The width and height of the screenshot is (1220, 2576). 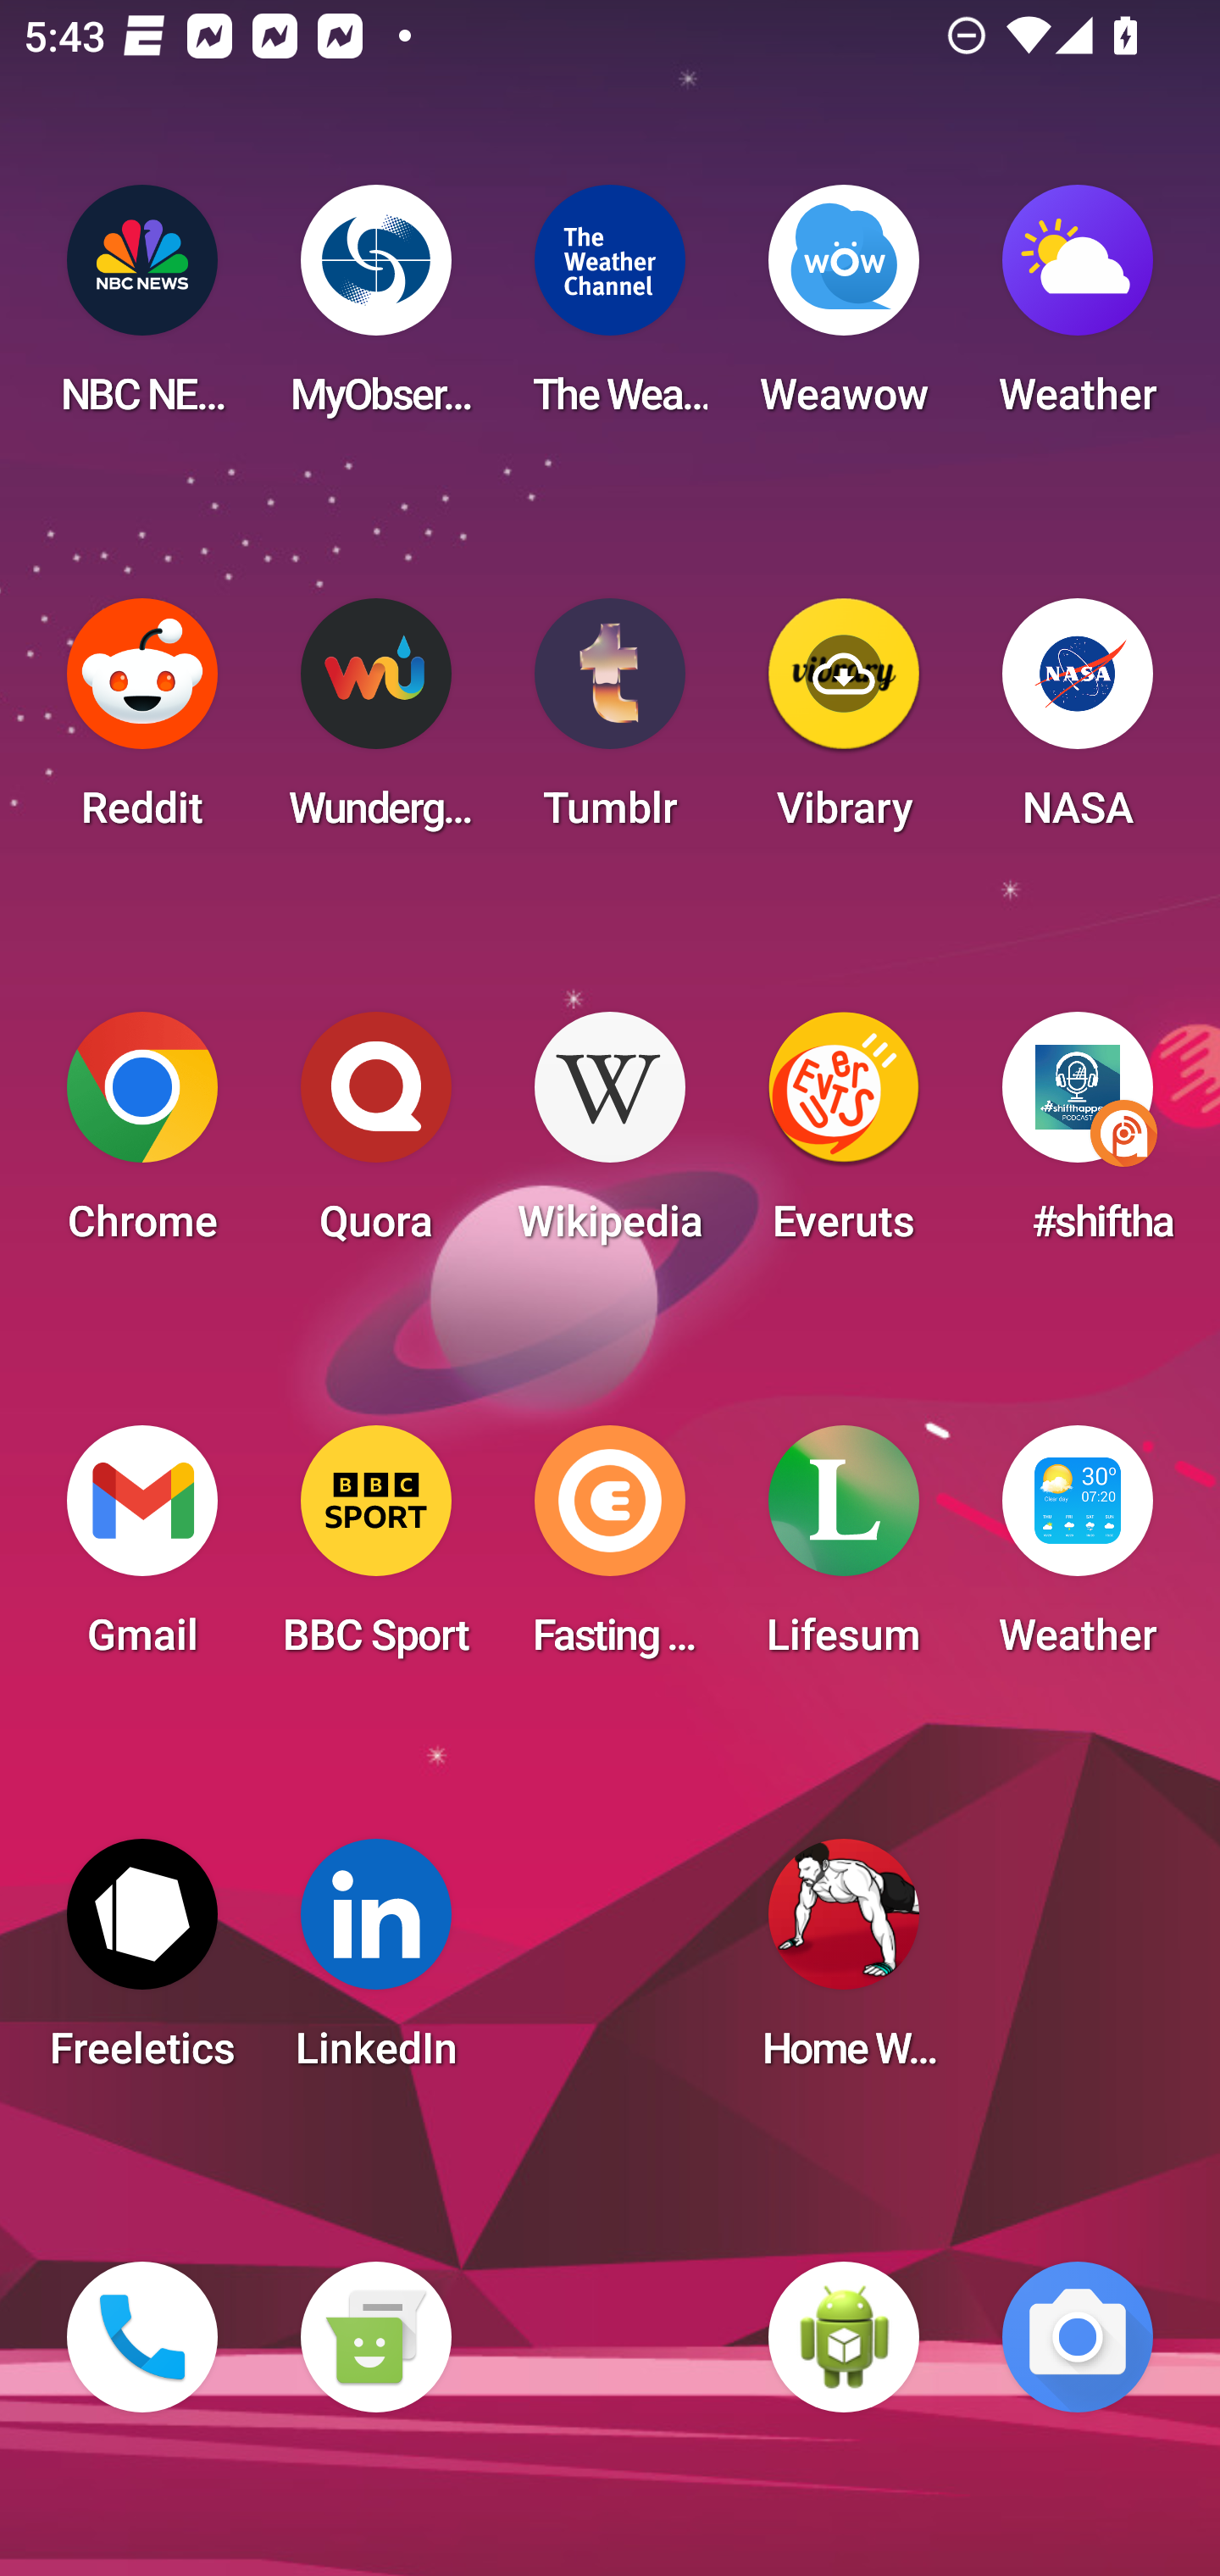 I want to click on Weawow, so click(x=844, y=310).